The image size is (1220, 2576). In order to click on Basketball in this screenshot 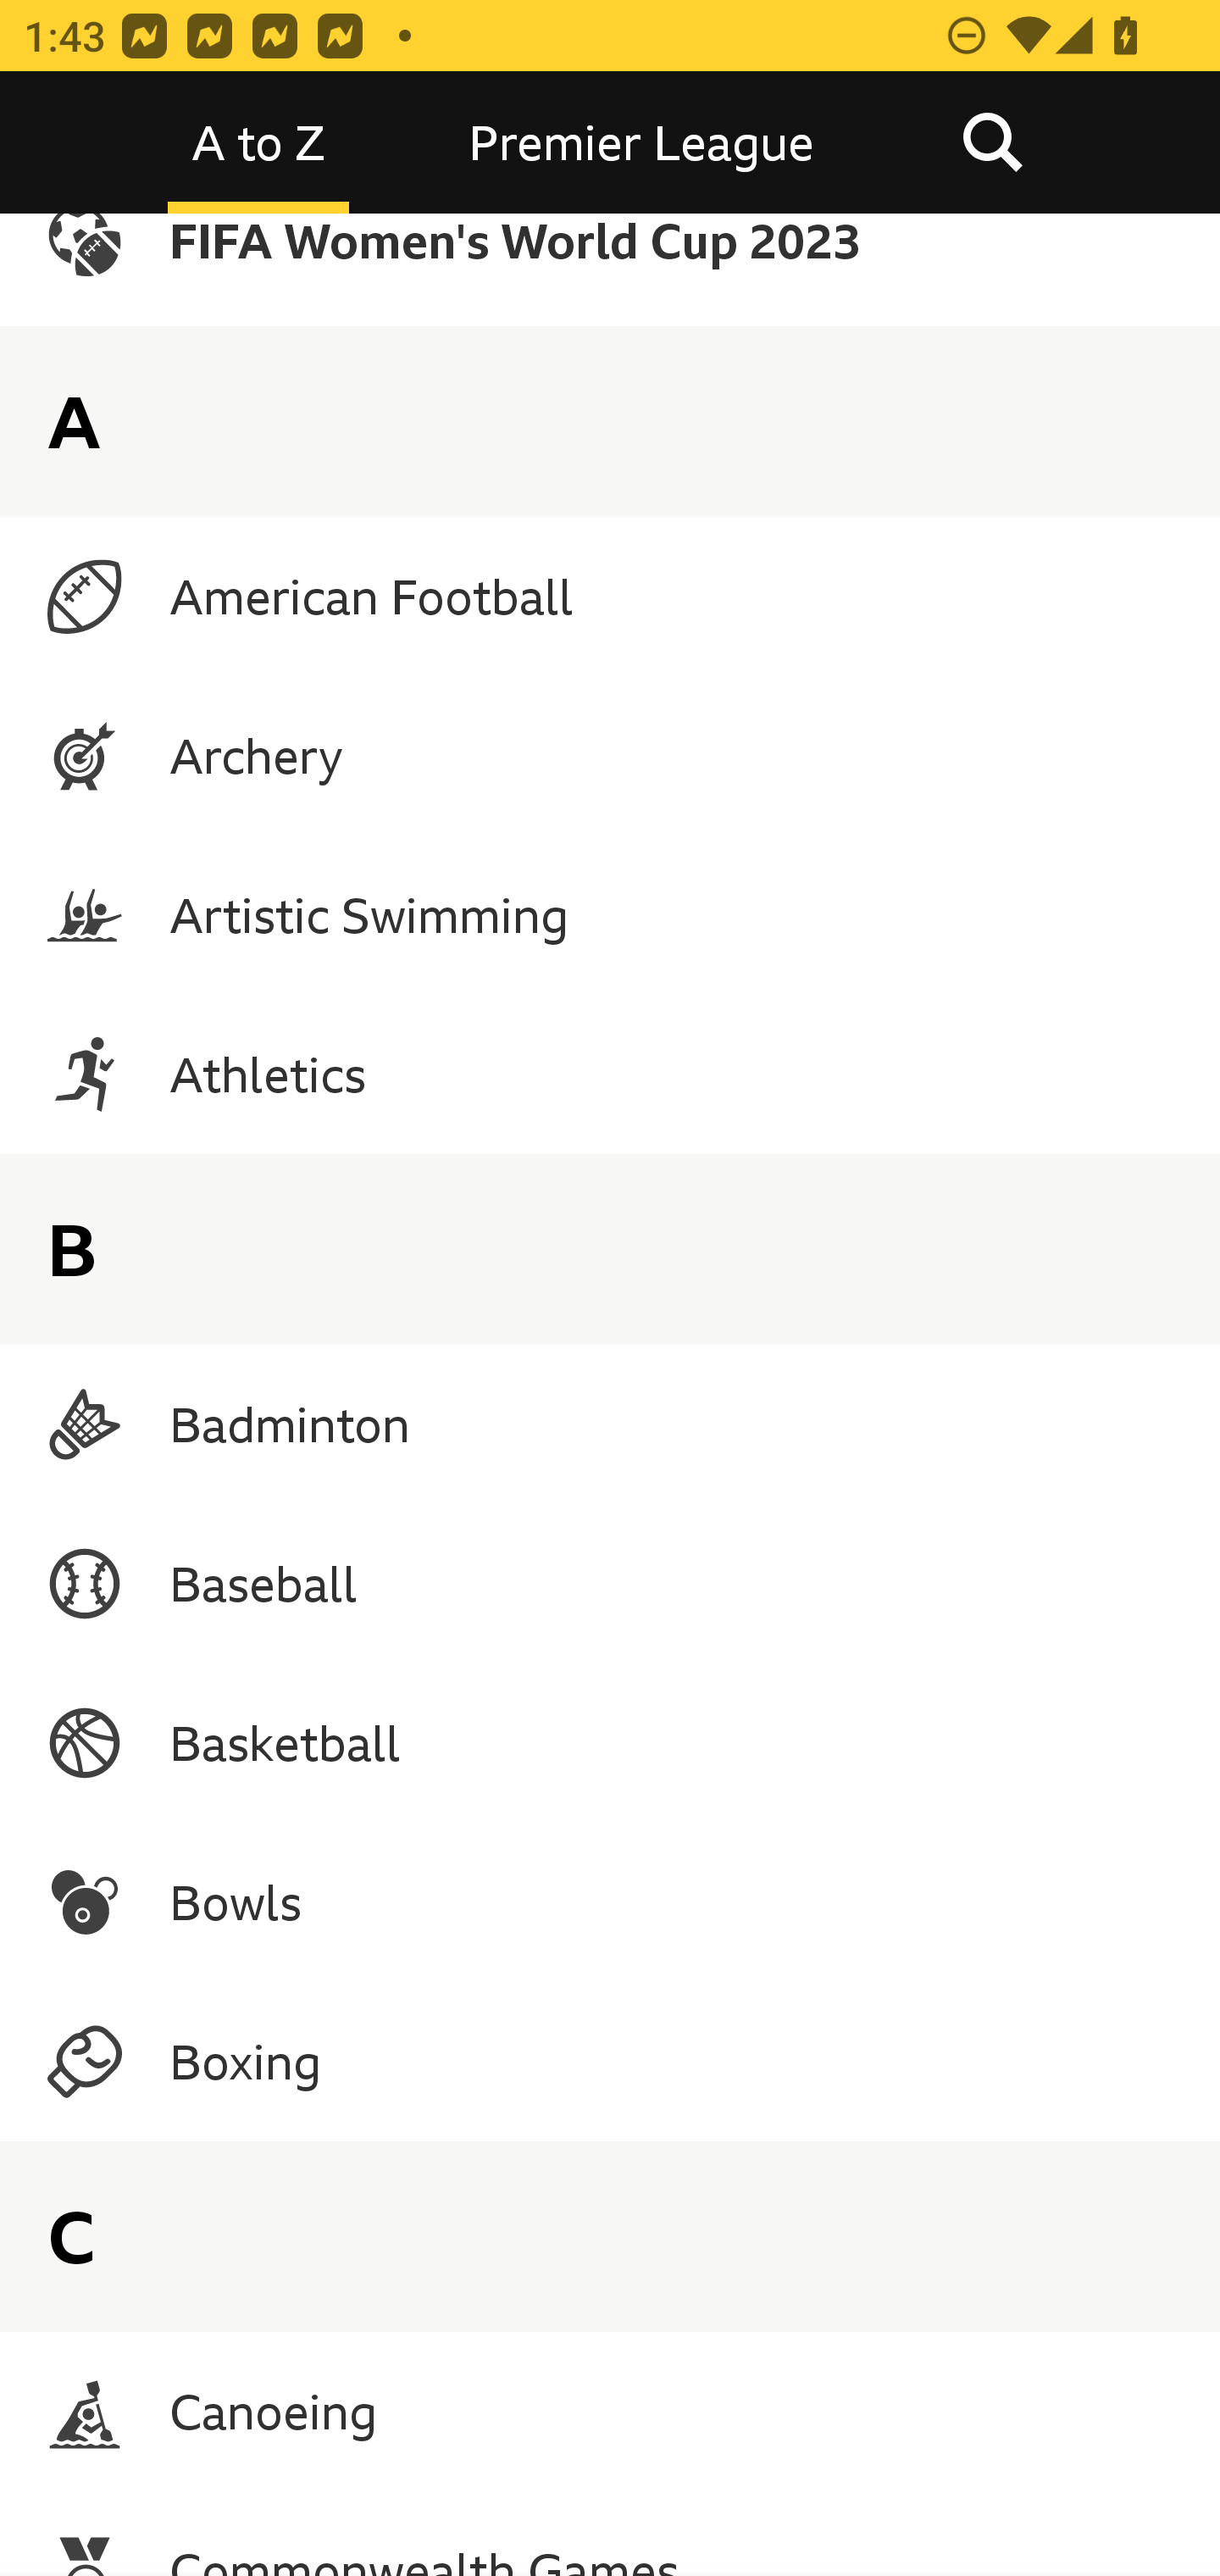, I will do `click(610, 1744)`.